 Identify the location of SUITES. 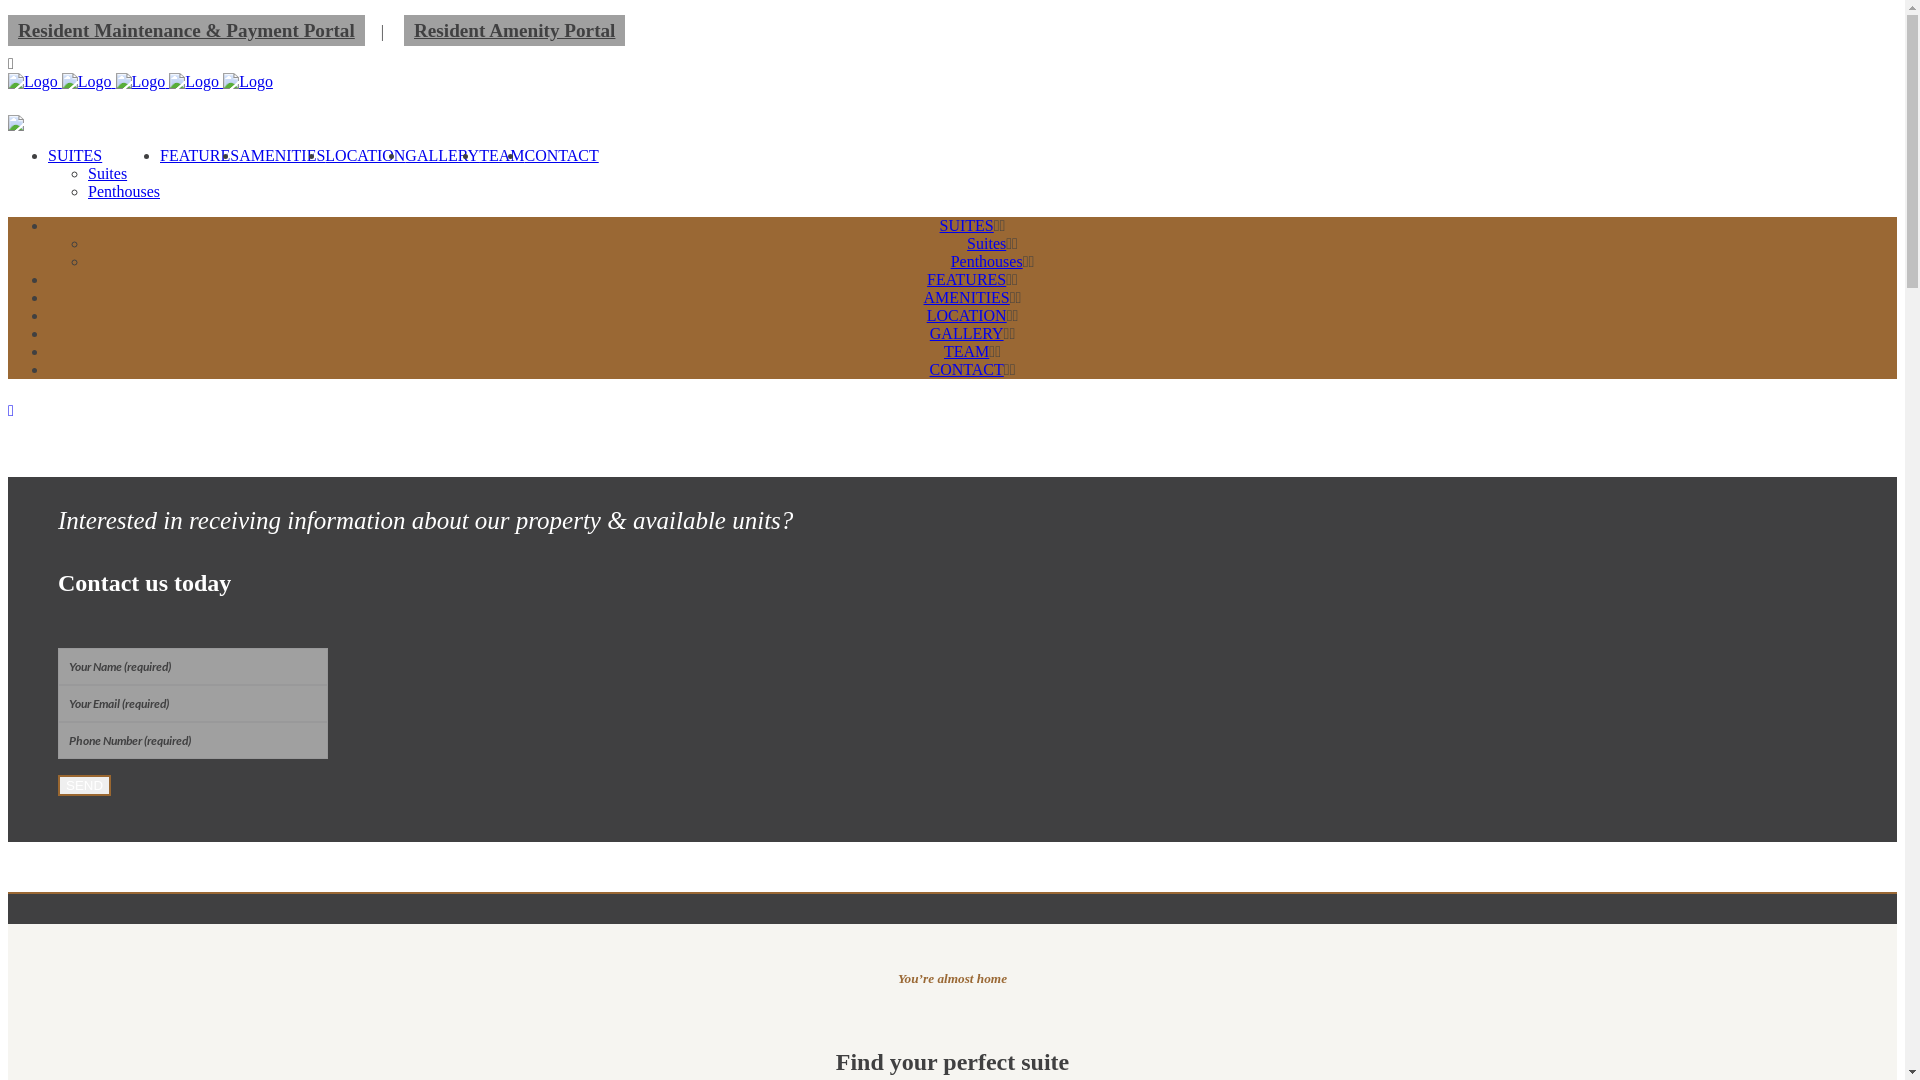
(967, 226).